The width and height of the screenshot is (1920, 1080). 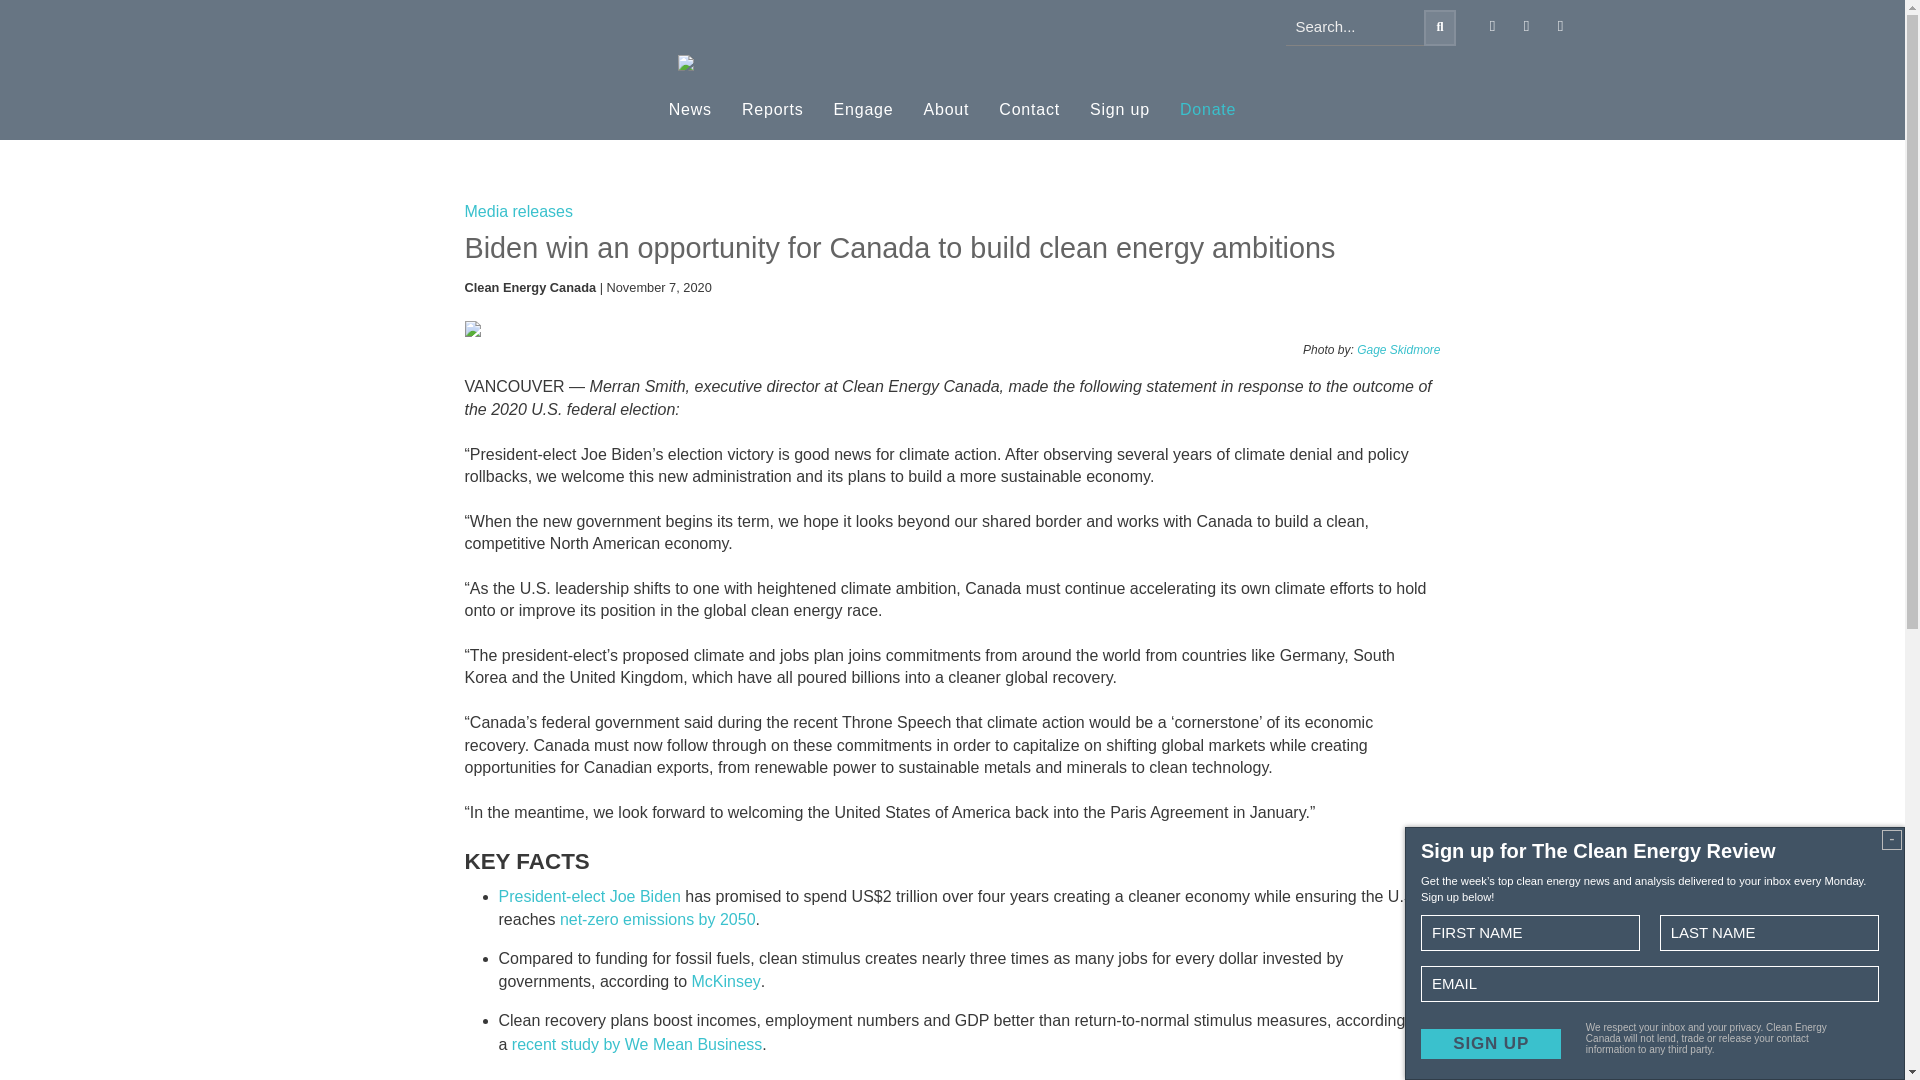 What do you see at coordinates (690, 109) in the screenshot?
I see `News` at bounding box center [690, 109].